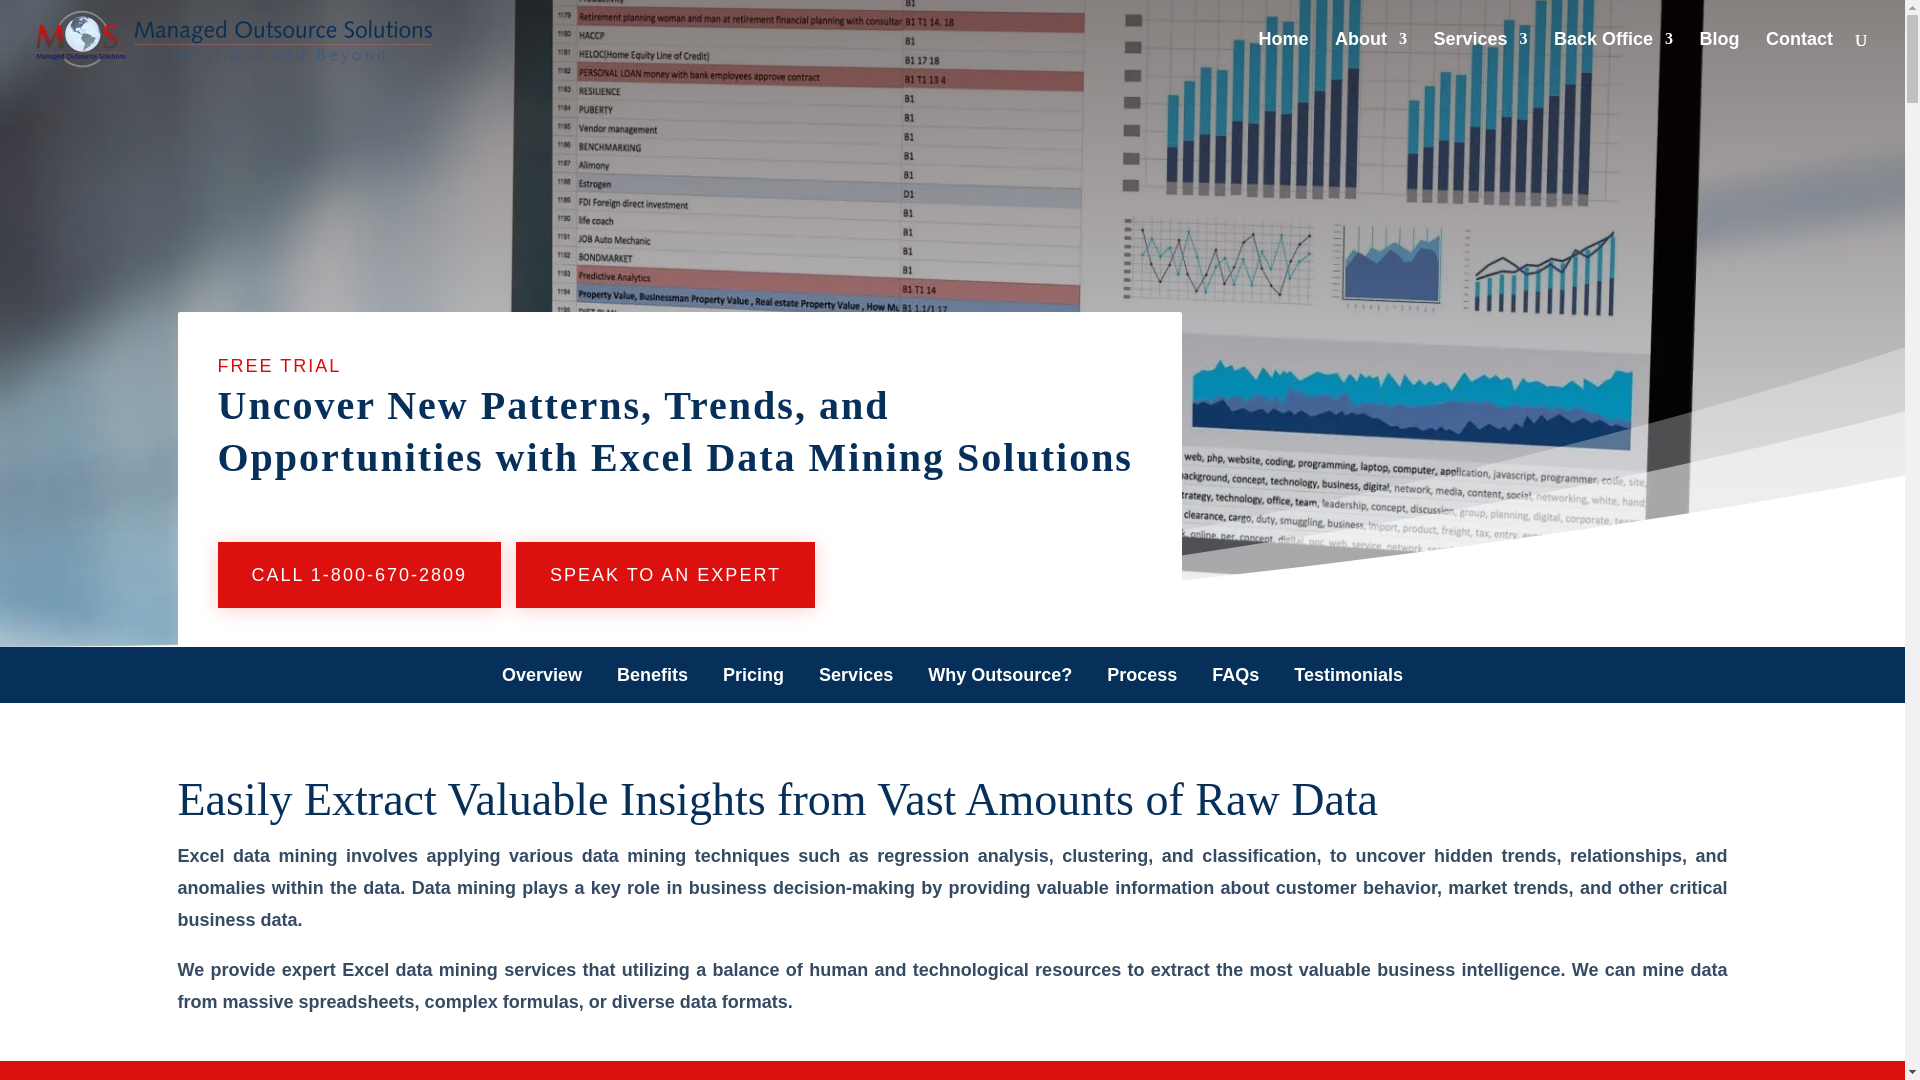  What do you see at coordinates (652, 674) in the screenshot?
I see `Benefits` at bounding box center [652, 674].